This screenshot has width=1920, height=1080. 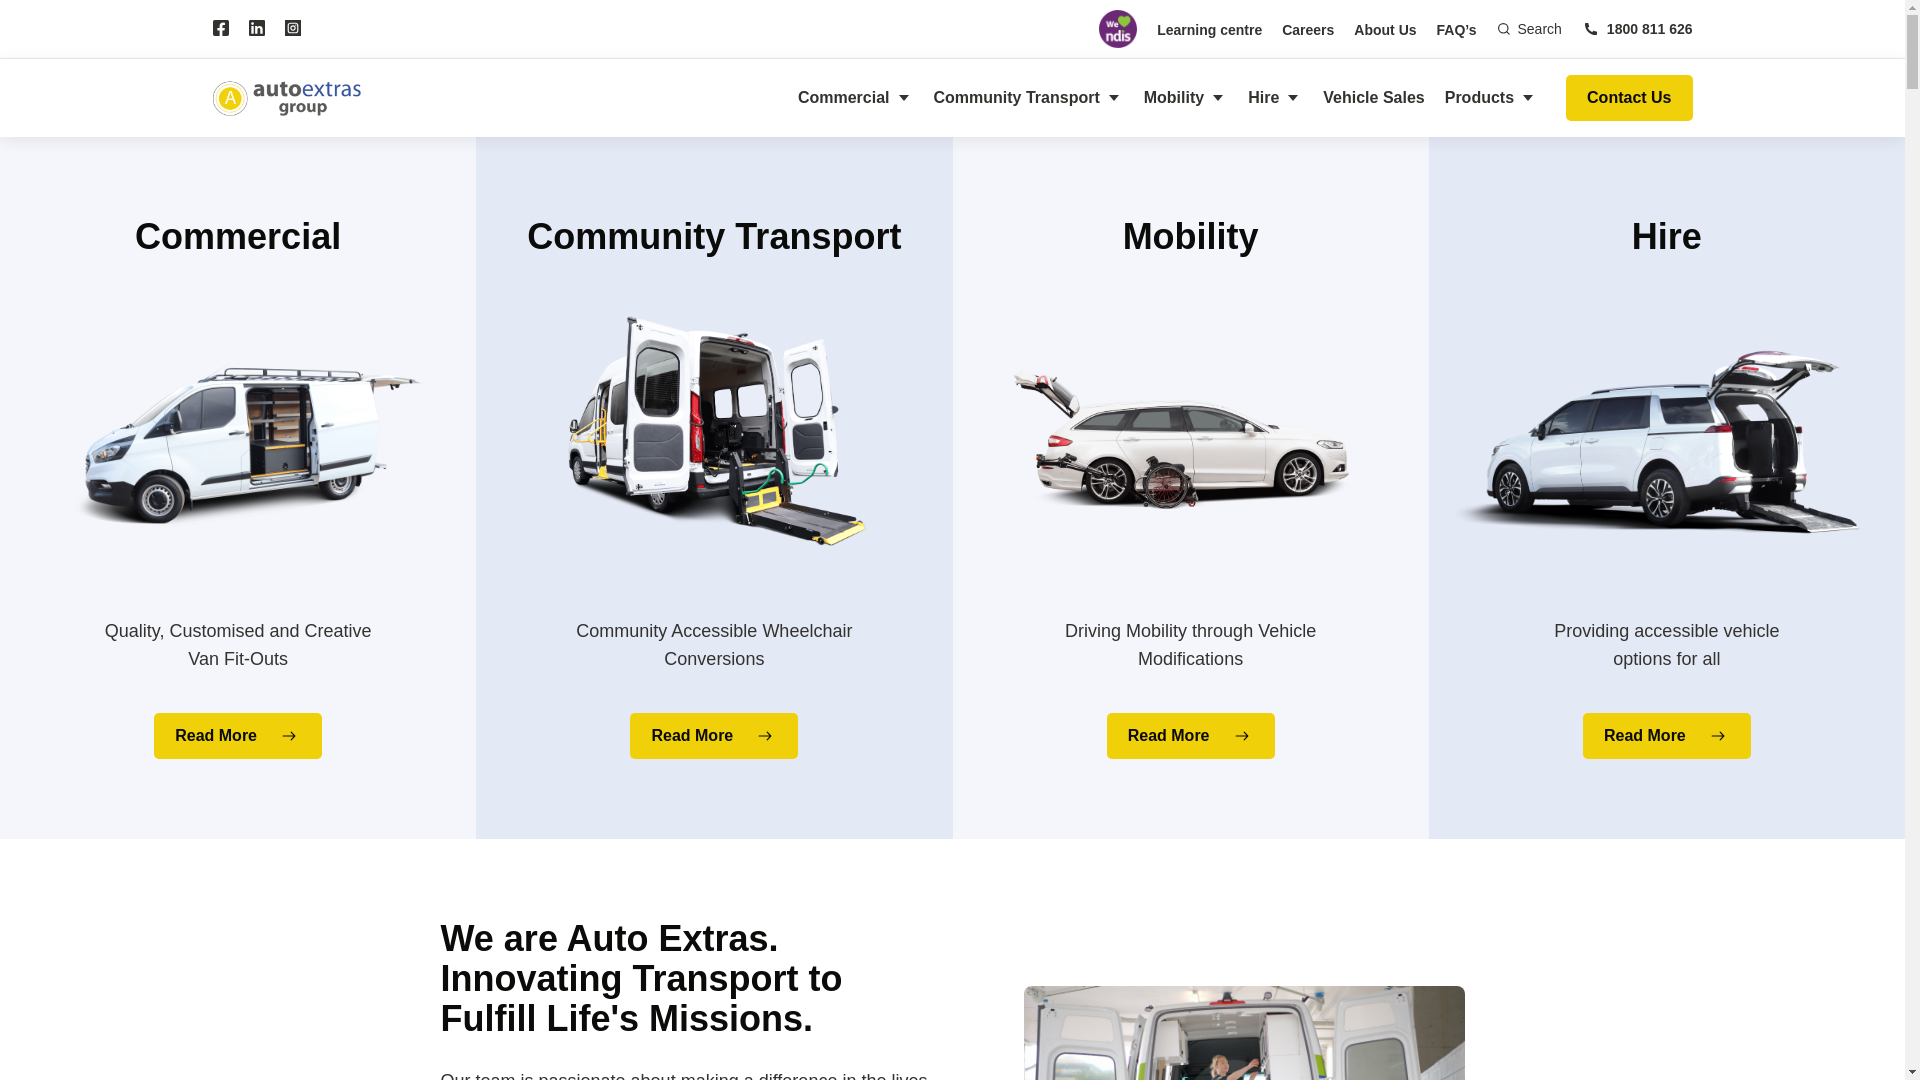 What do you see at coordinates (1029, 98) in the screenshot?
I see `Community Transport` at bounding box center [1029, 98].